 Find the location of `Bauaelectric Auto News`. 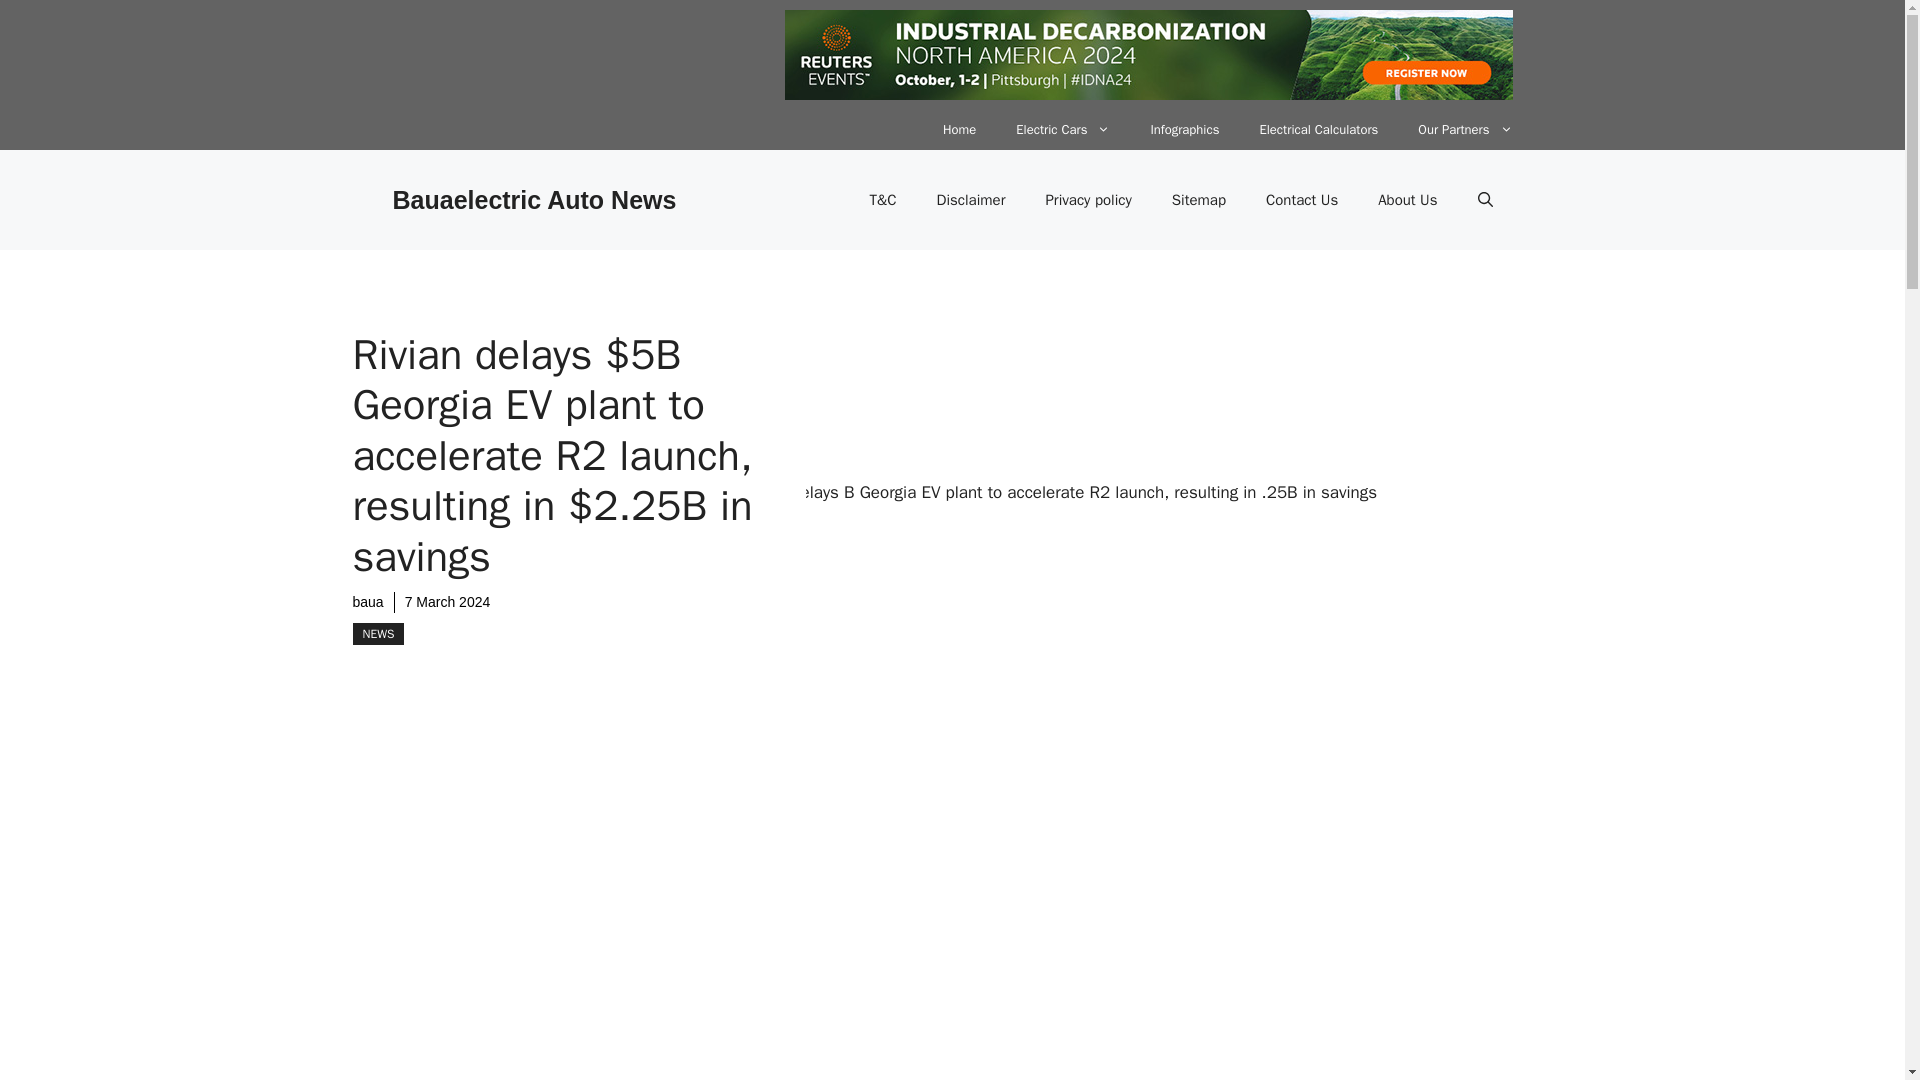

Bauaelectric Auto News is located at coordinates (533, 199).